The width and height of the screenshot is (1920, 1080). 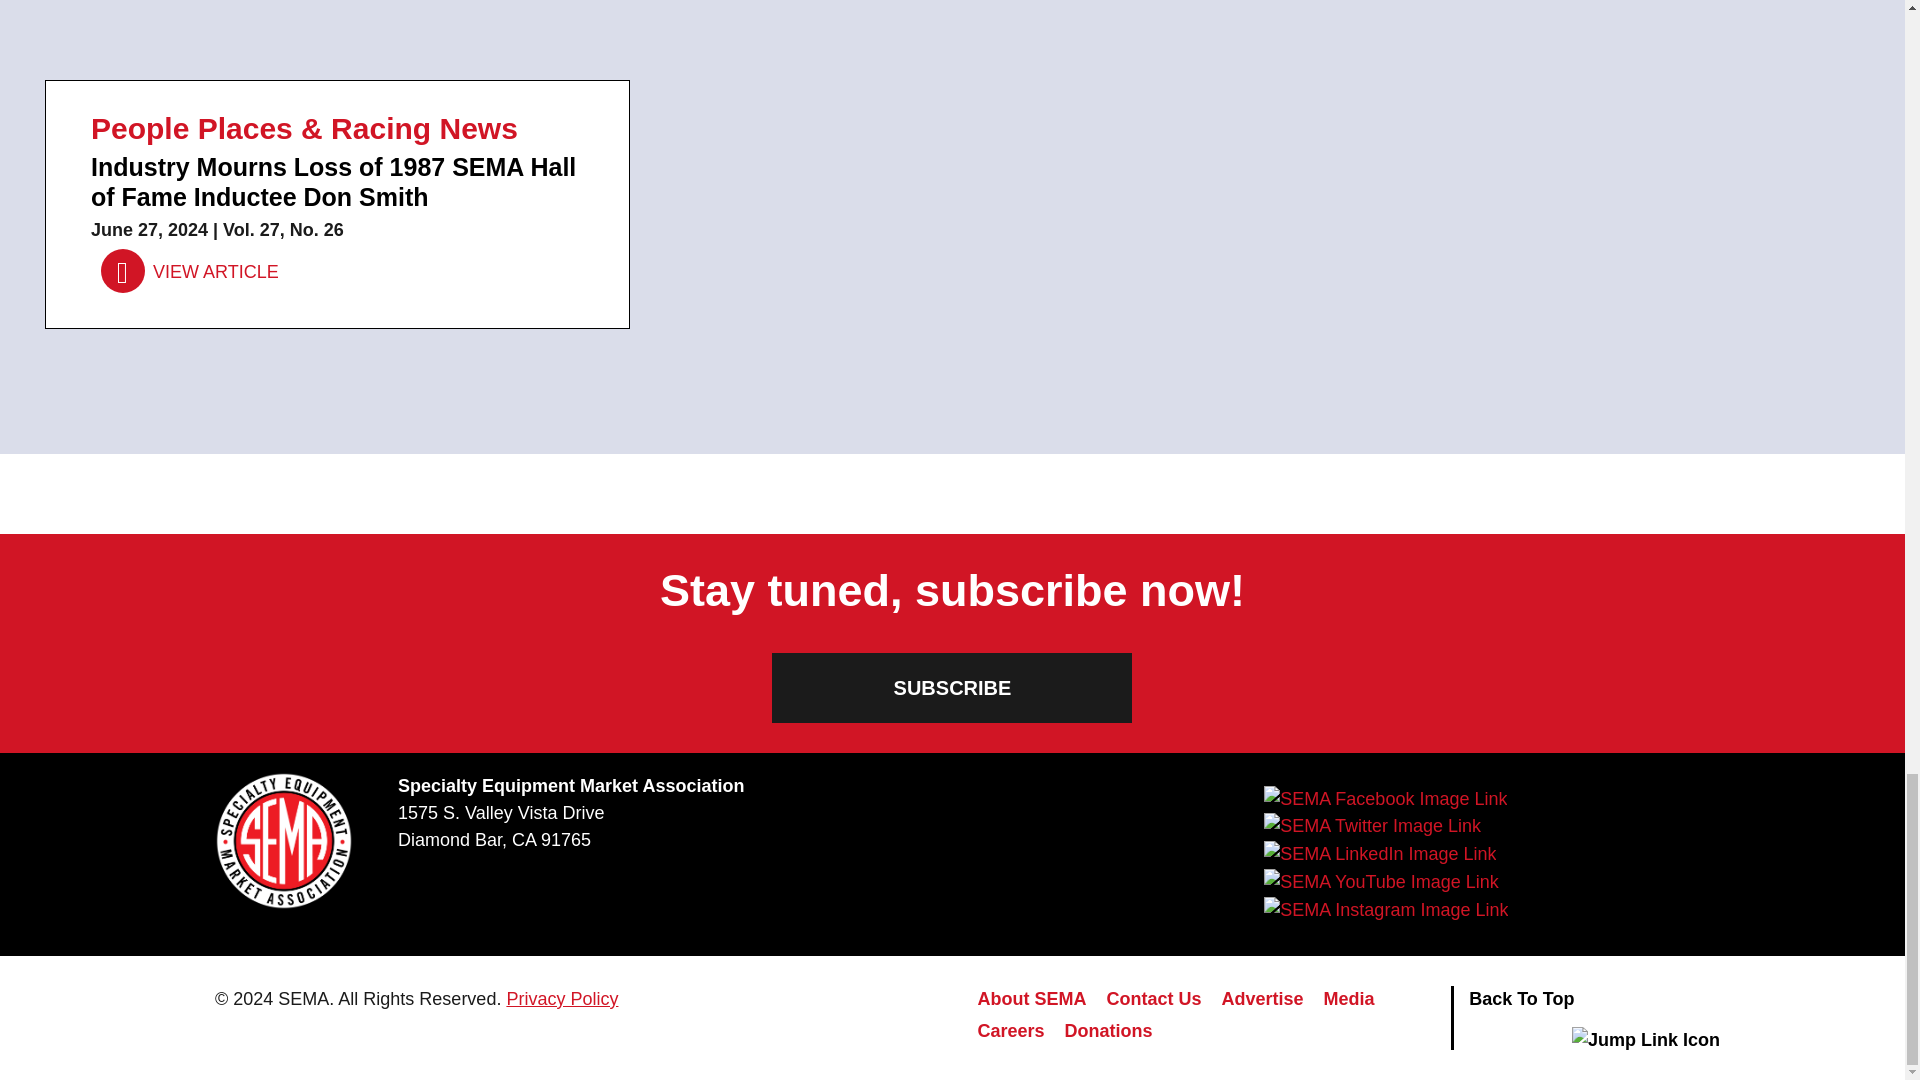 What do you see at coordinates (1379, 854) in the screenshot?
I see `SEMA LinkedIn Link` at bounding box center [1379, 854].